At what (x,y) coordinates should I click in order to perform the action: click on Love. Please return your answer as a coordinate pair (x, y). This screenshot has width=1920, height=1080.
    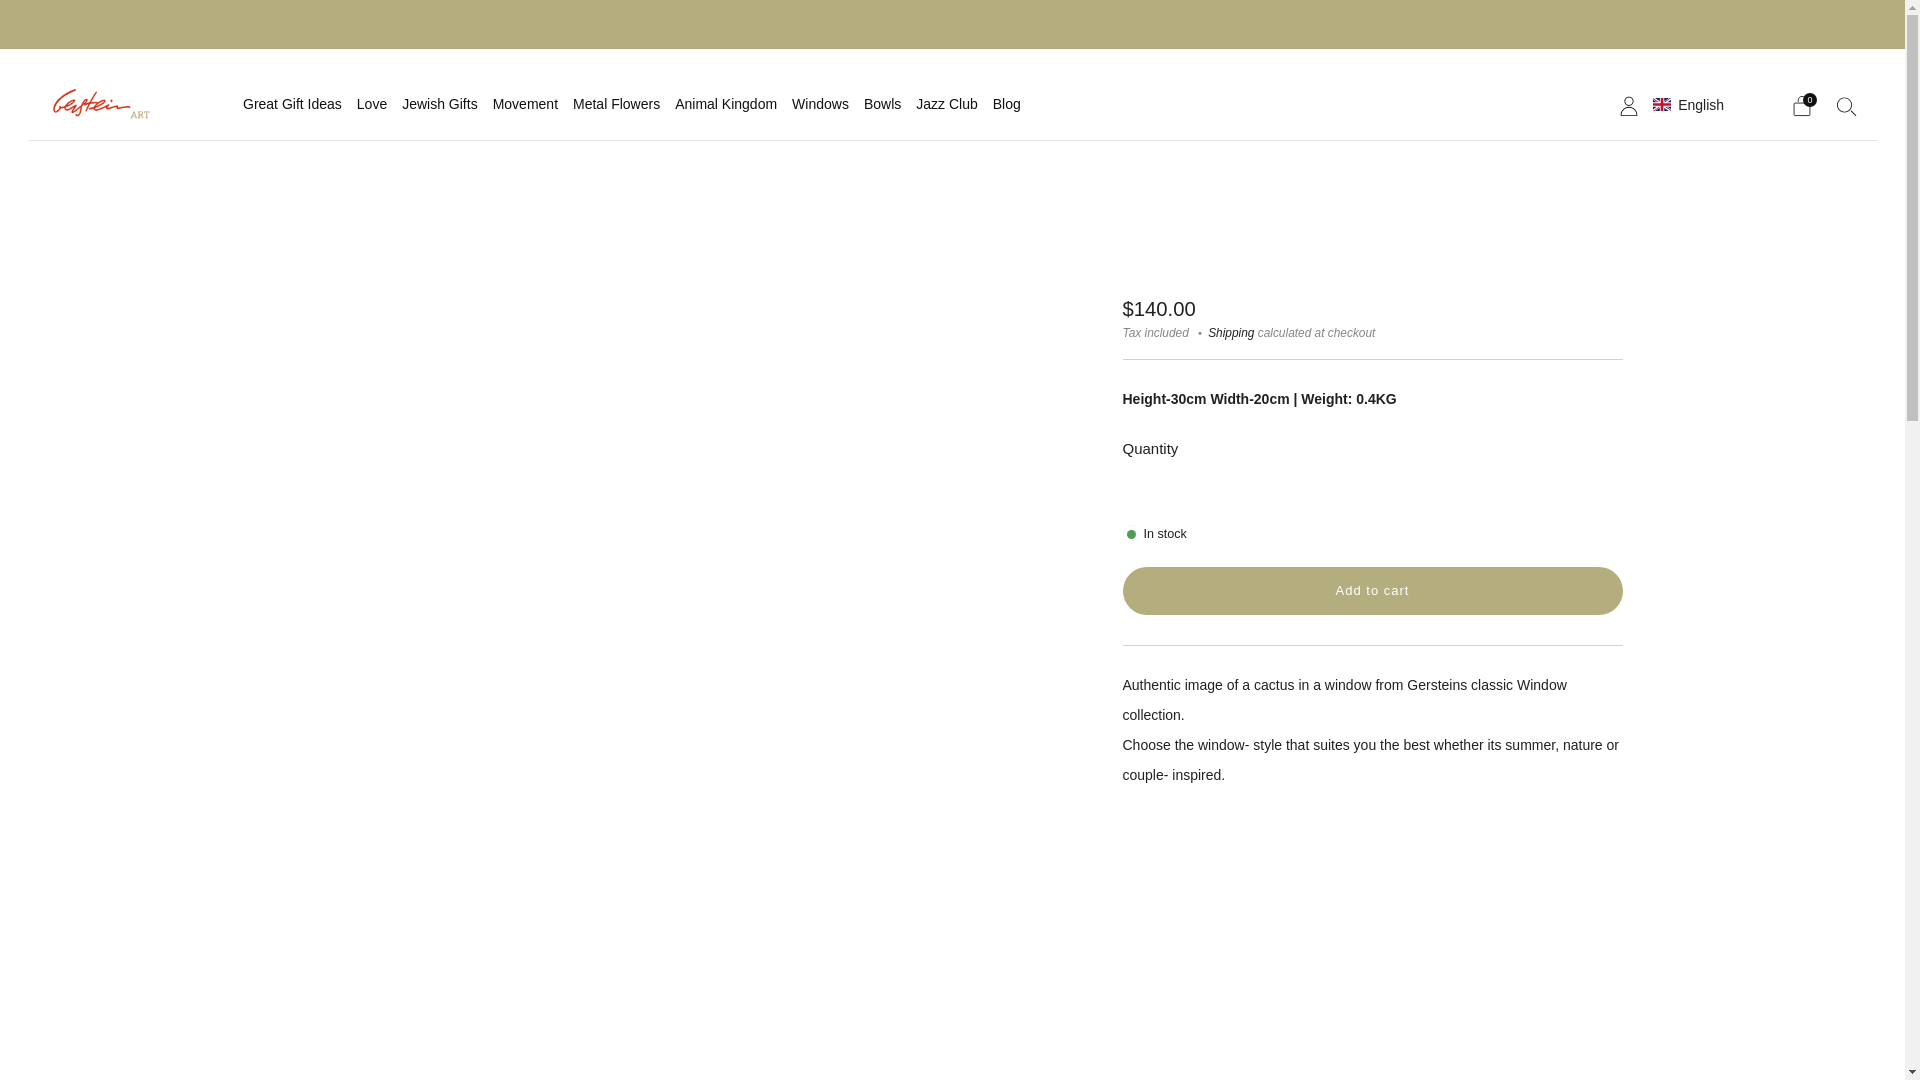
    Looking at the image, I should click on (372, 103).